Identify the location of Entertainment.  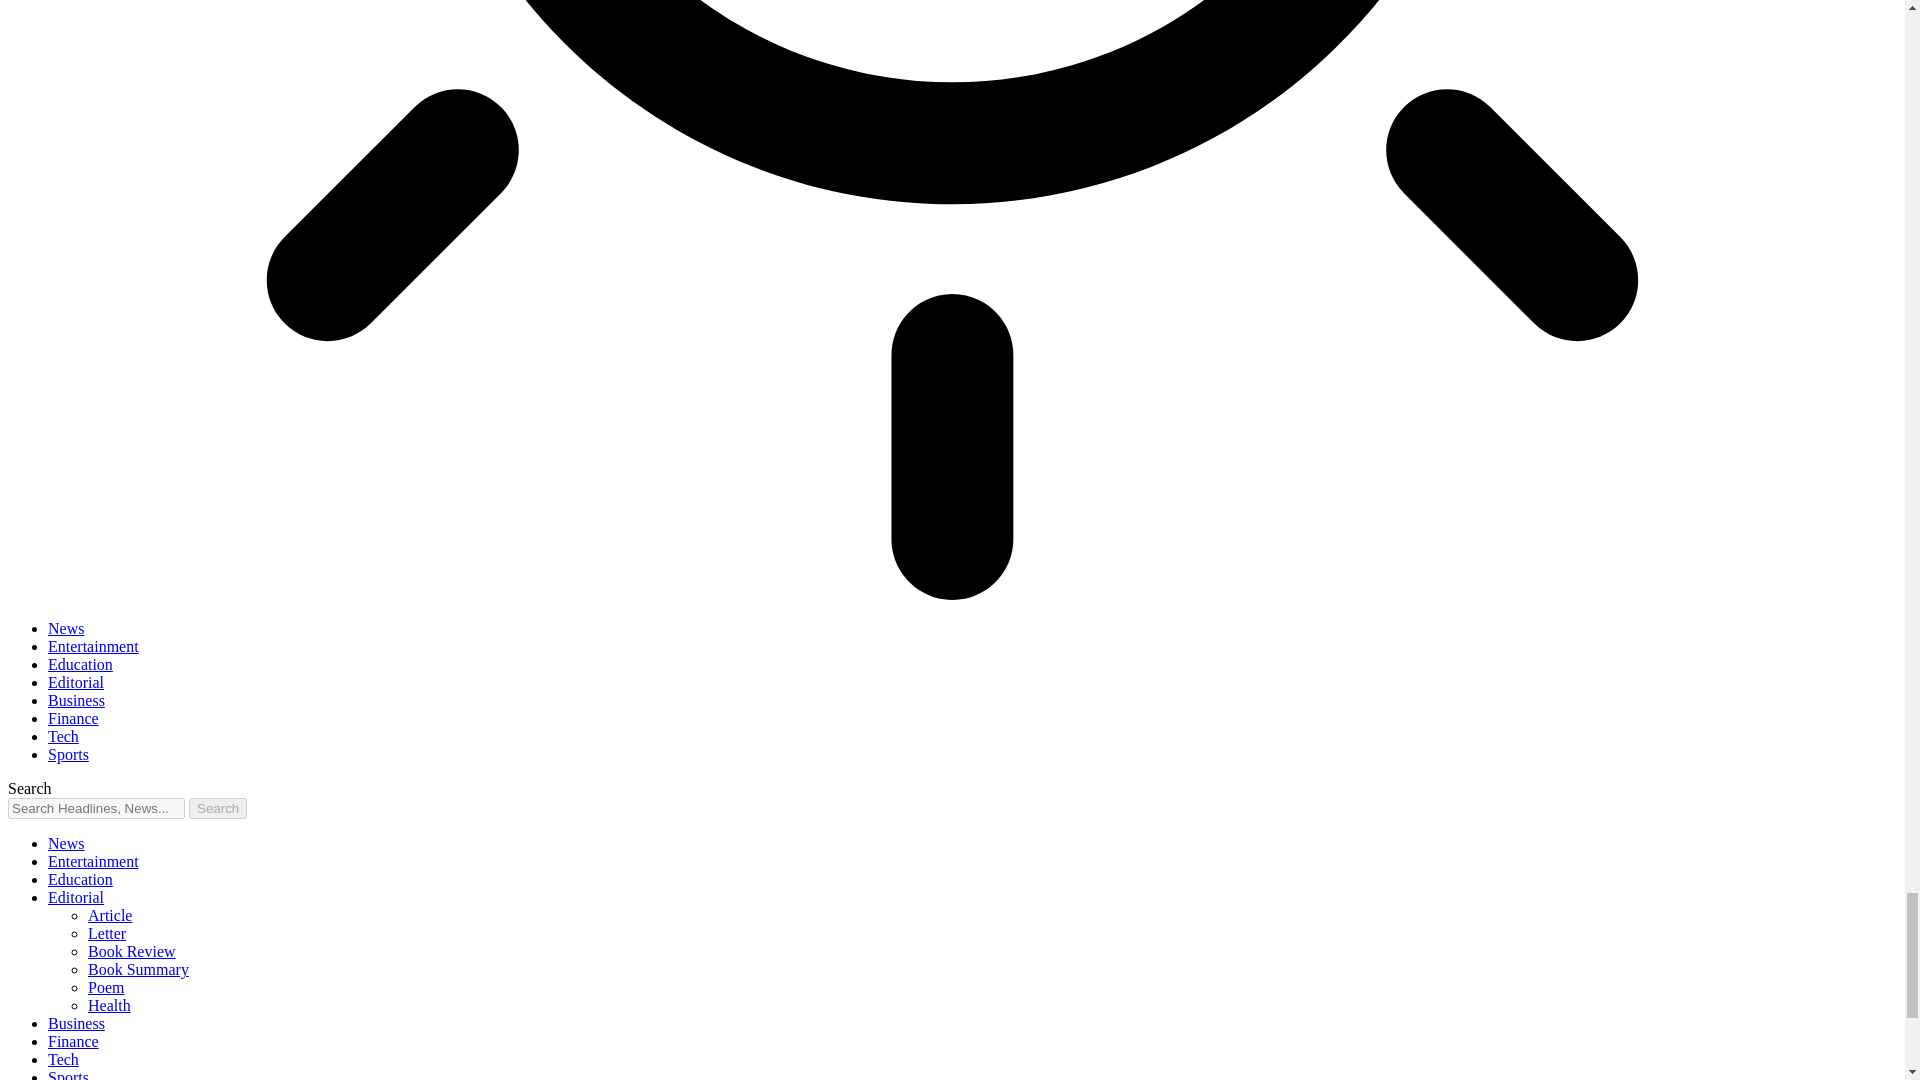
(93, 646).